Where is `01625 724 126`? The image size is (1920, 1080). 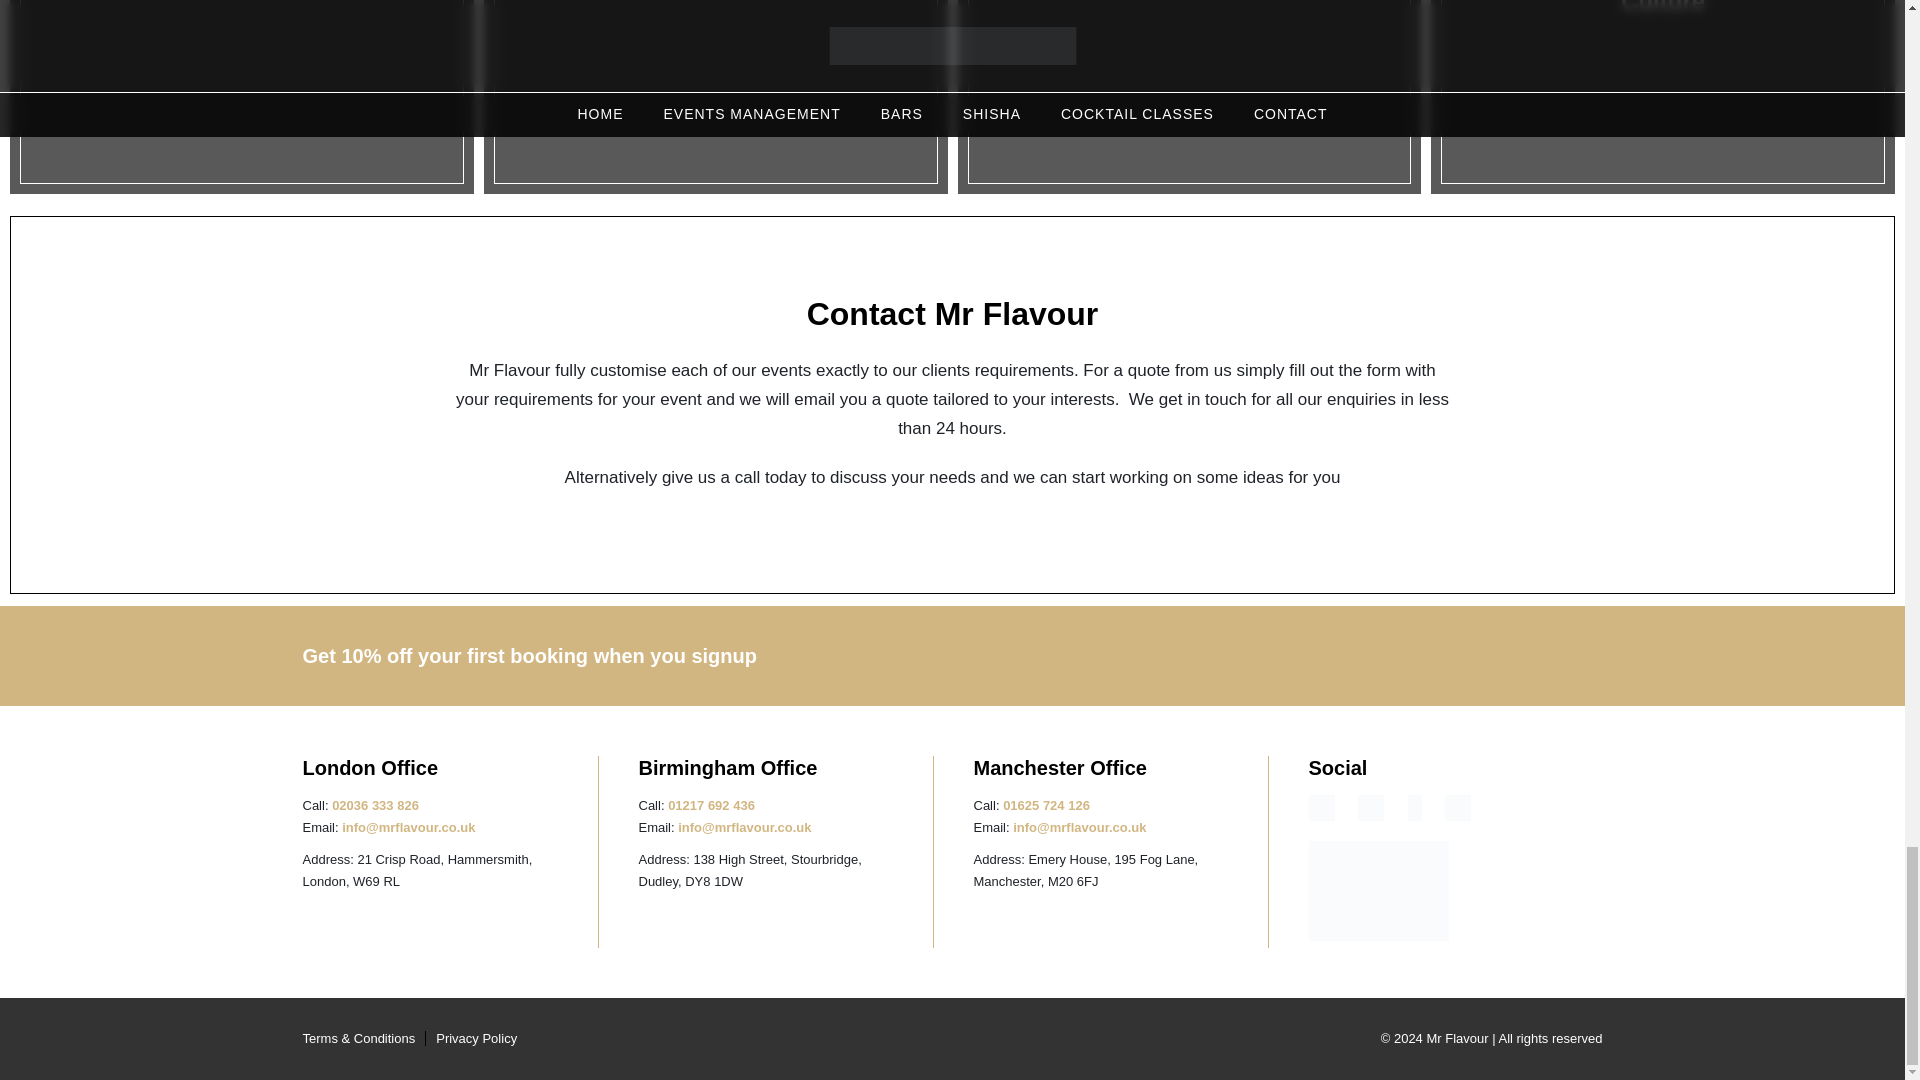
01625 724 126 is located at coordinates (1046, 806).